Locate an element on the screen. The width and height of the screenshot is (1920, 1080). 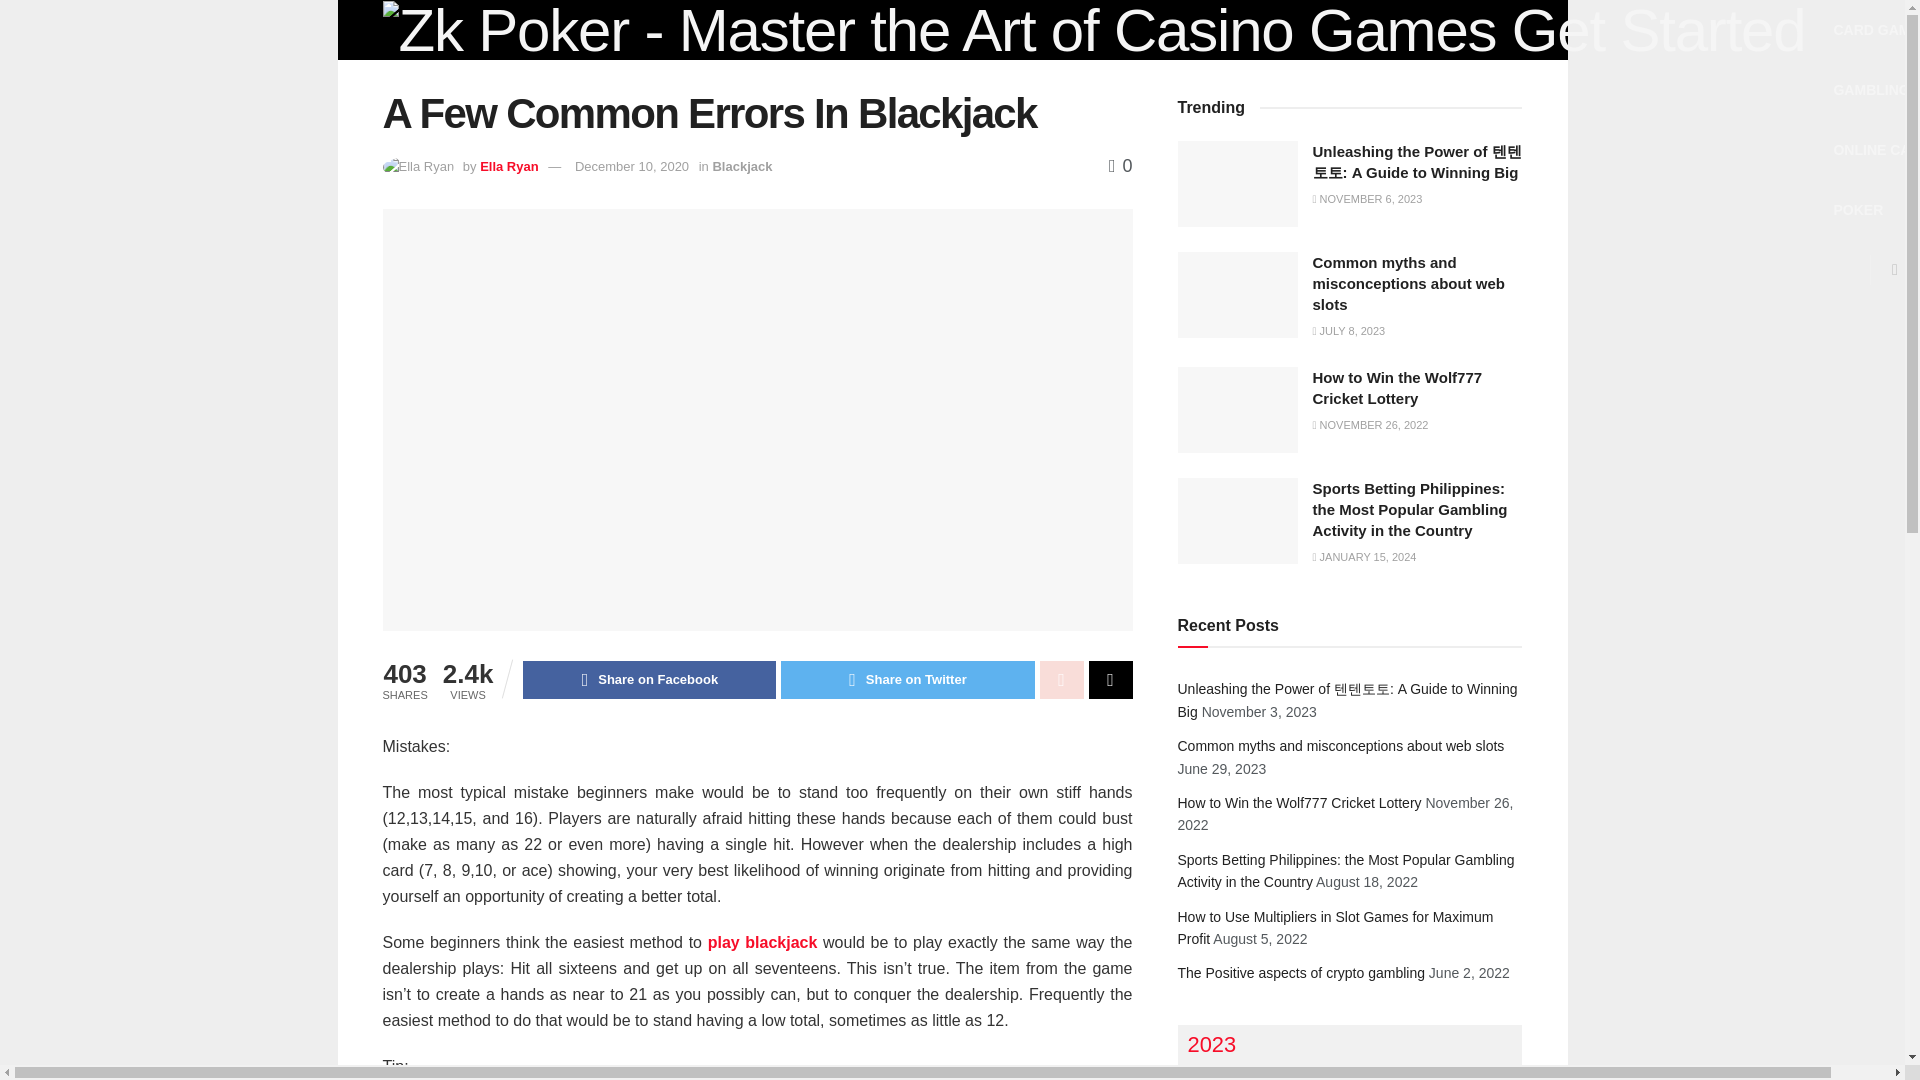
Blackjack is located at coordinates (742, 166).